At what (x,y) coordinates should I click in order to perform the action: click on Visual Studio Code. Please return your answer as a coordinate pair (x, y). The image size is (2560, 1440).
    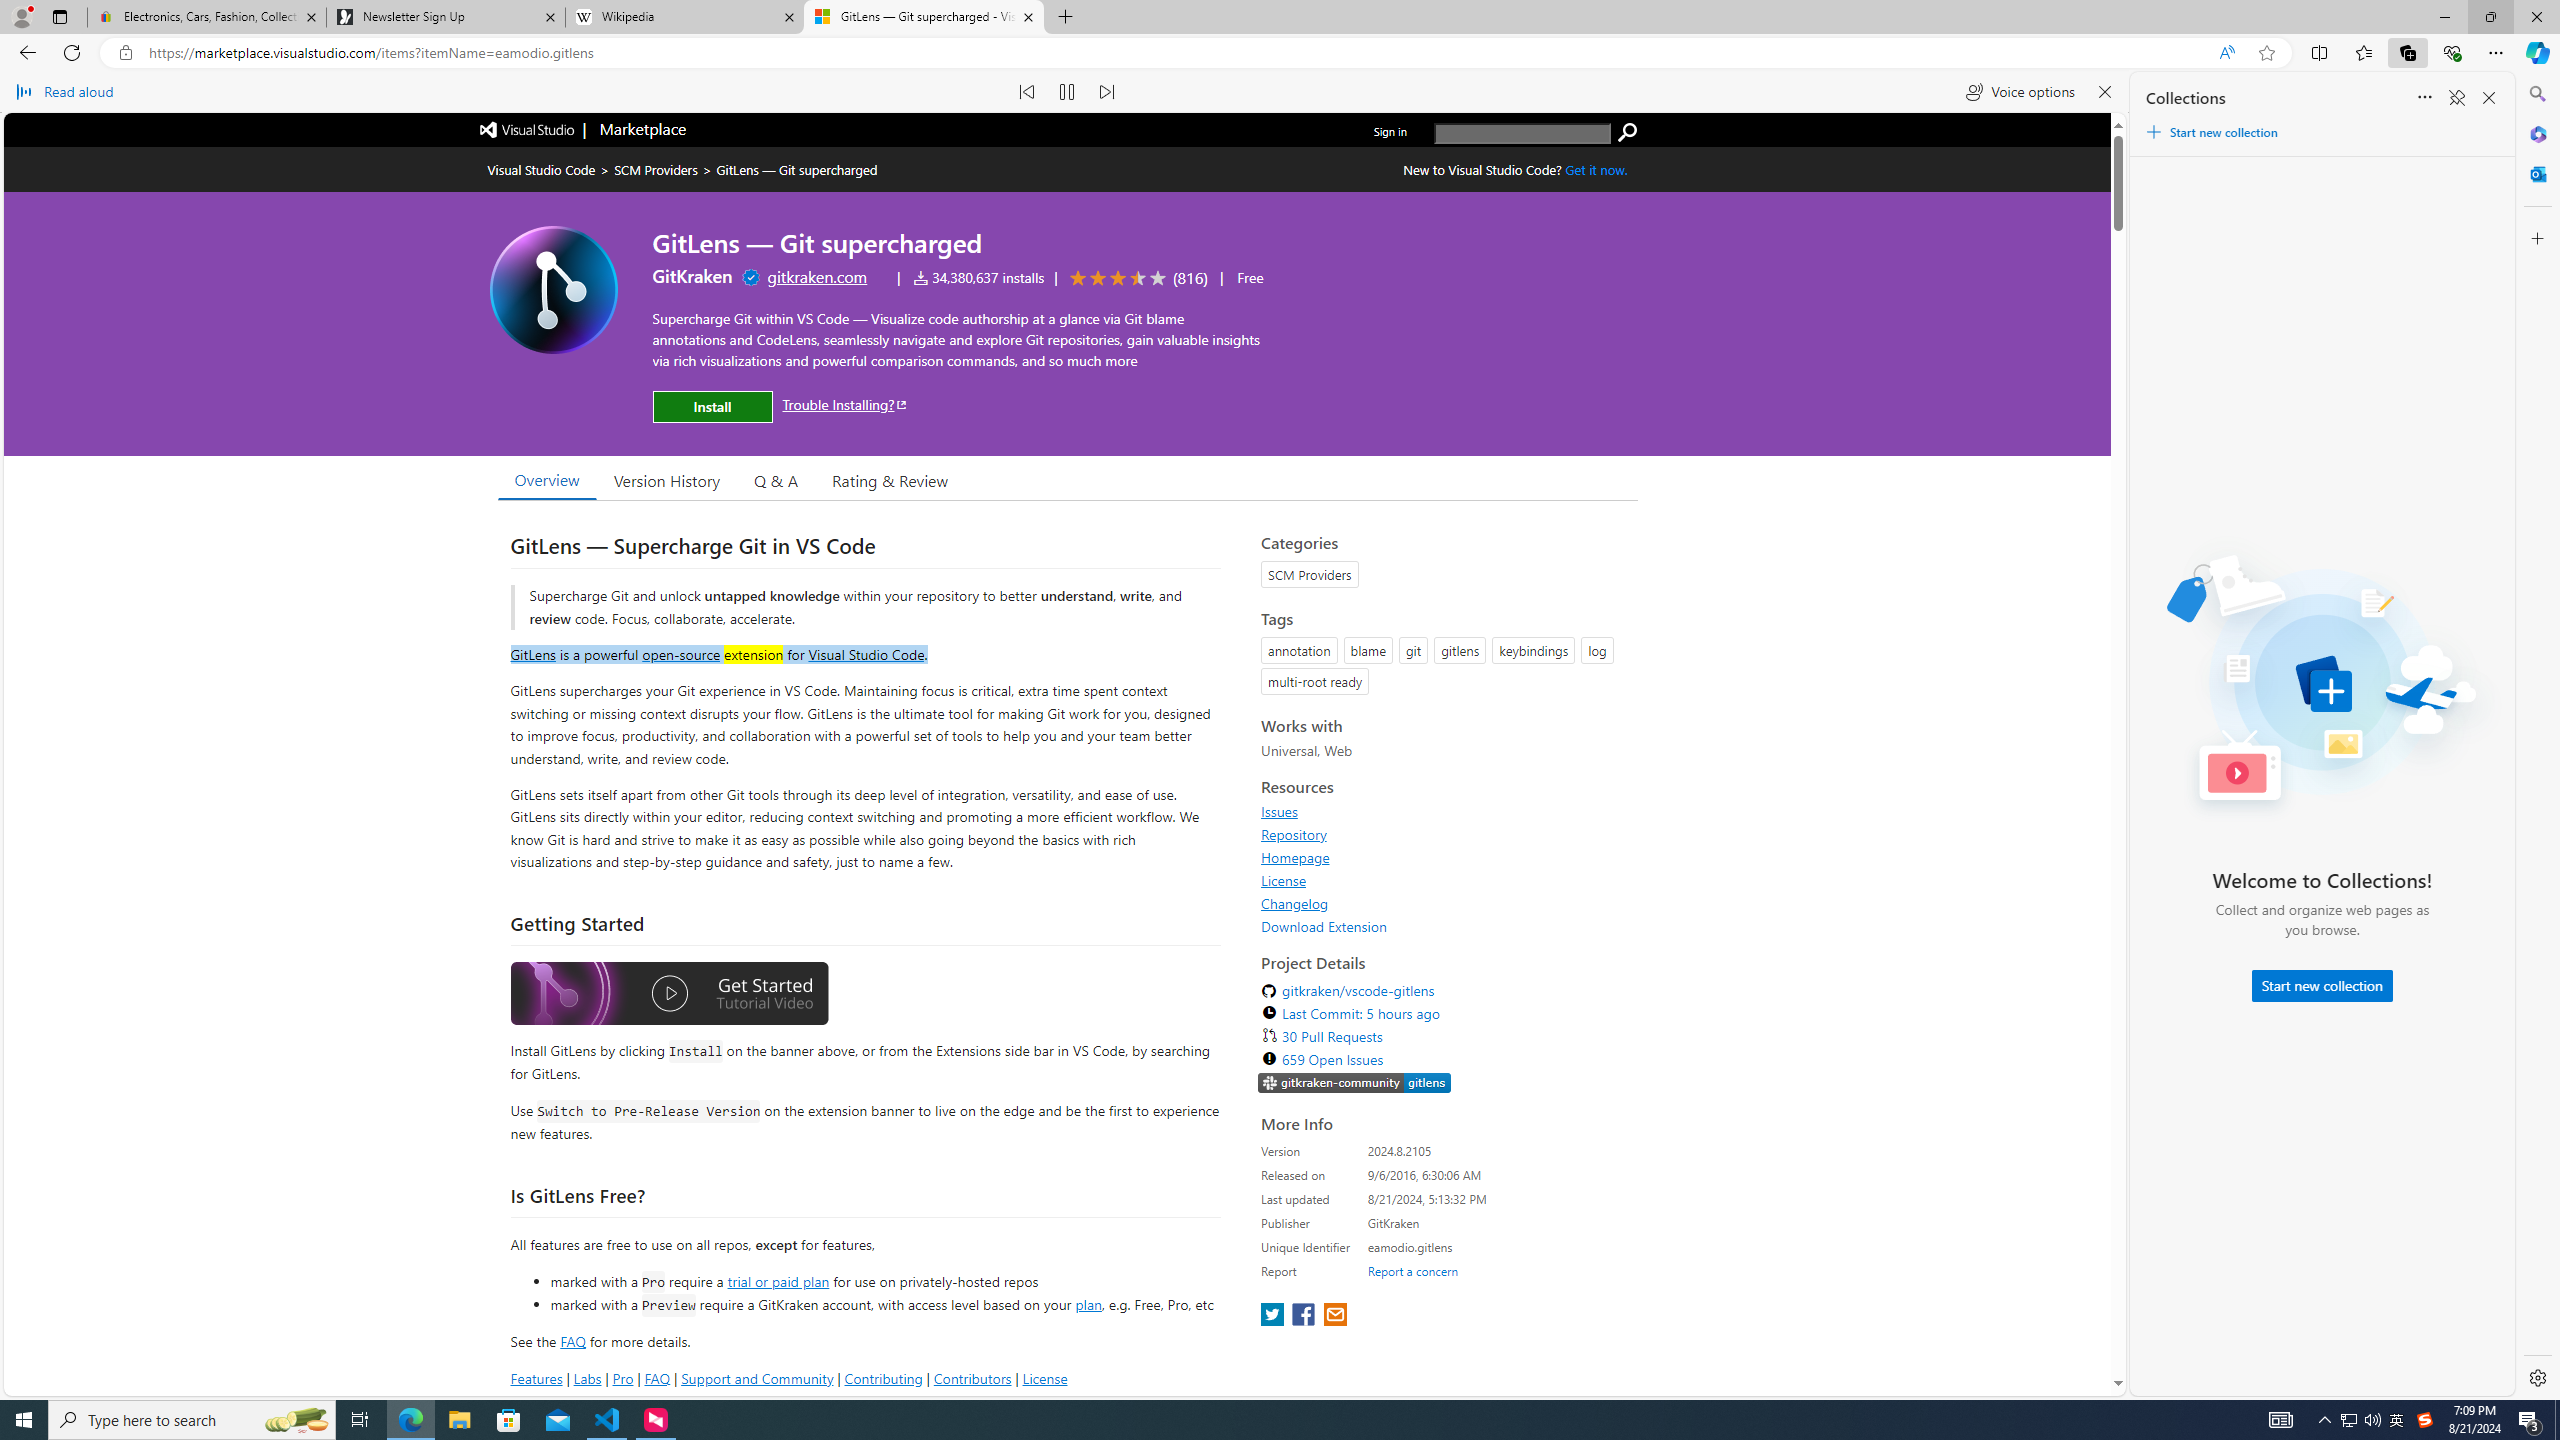
    Looking at the image, I should click on (866, 653).